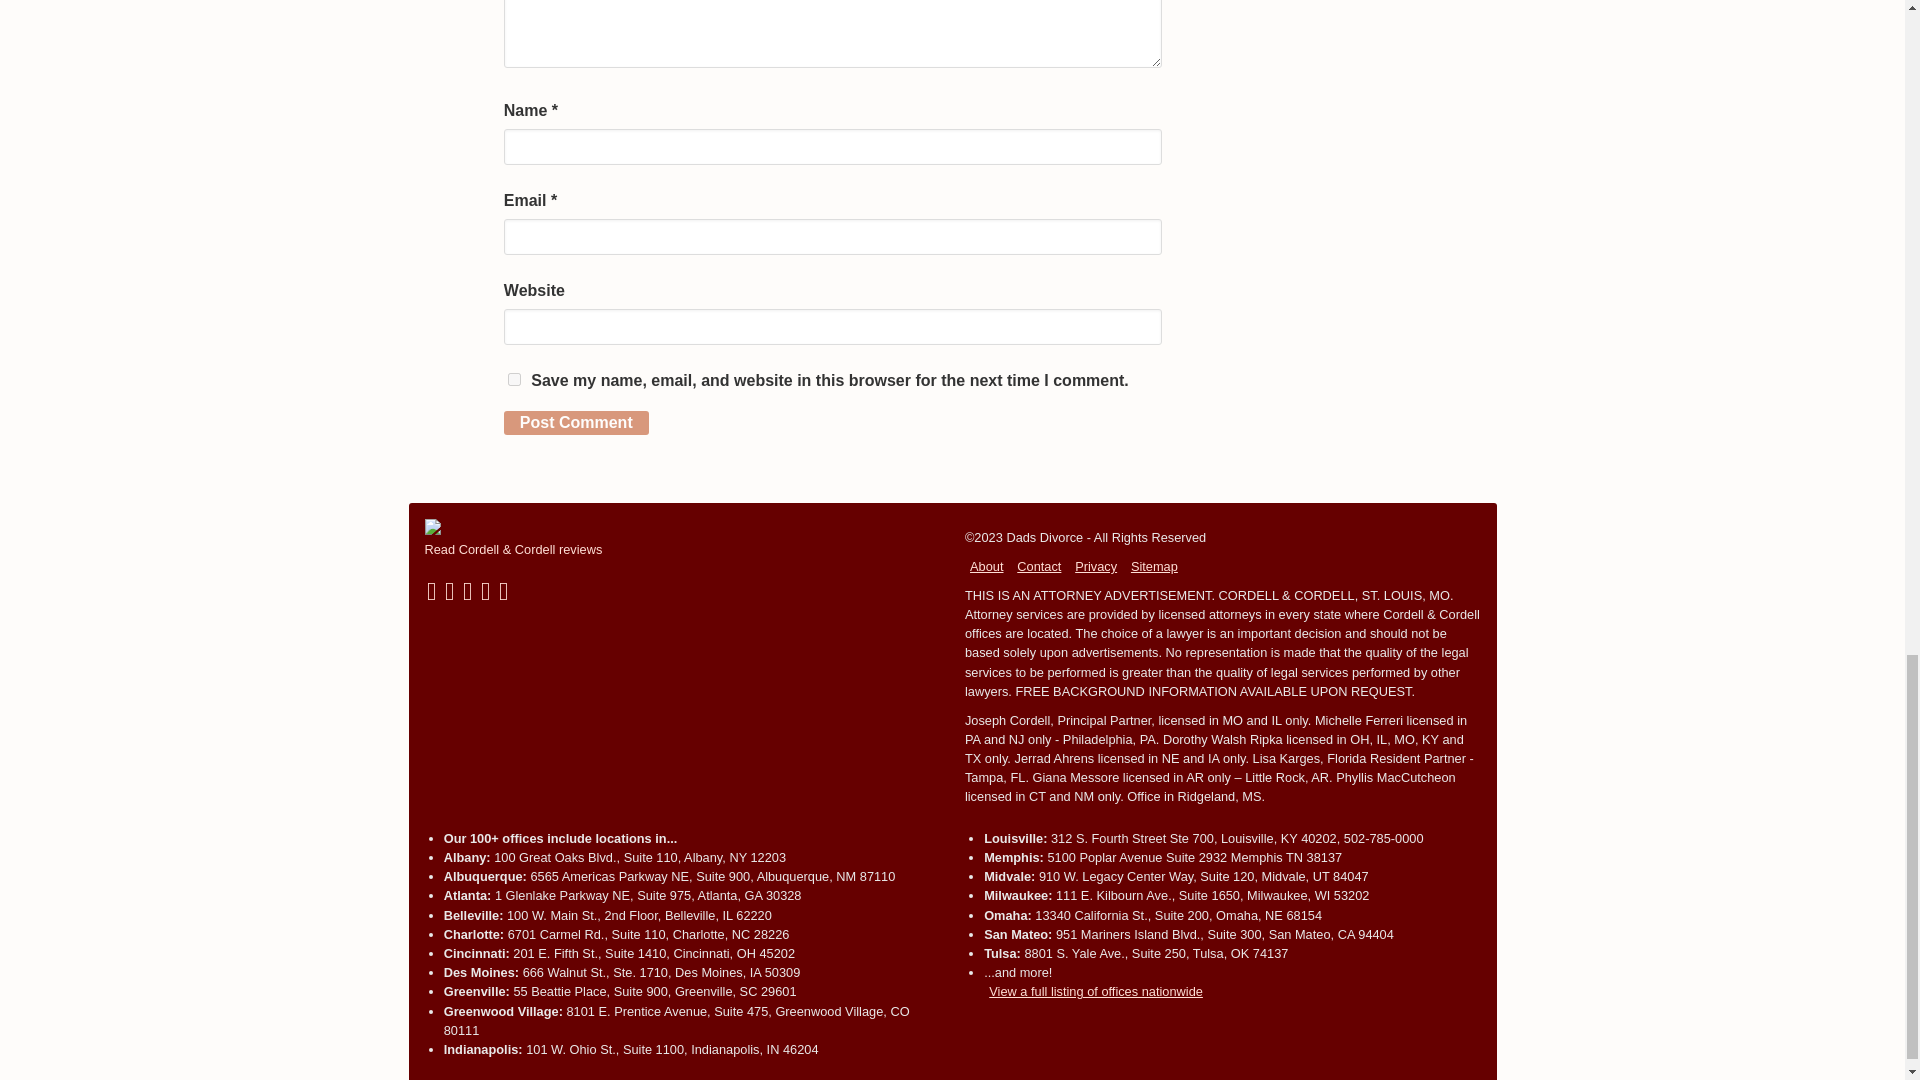 The image size is (1920, 1080). What do you see at coordinates (576, 423) in the screenshot?
I see `Post Comment` at bounding box center [576, 423].